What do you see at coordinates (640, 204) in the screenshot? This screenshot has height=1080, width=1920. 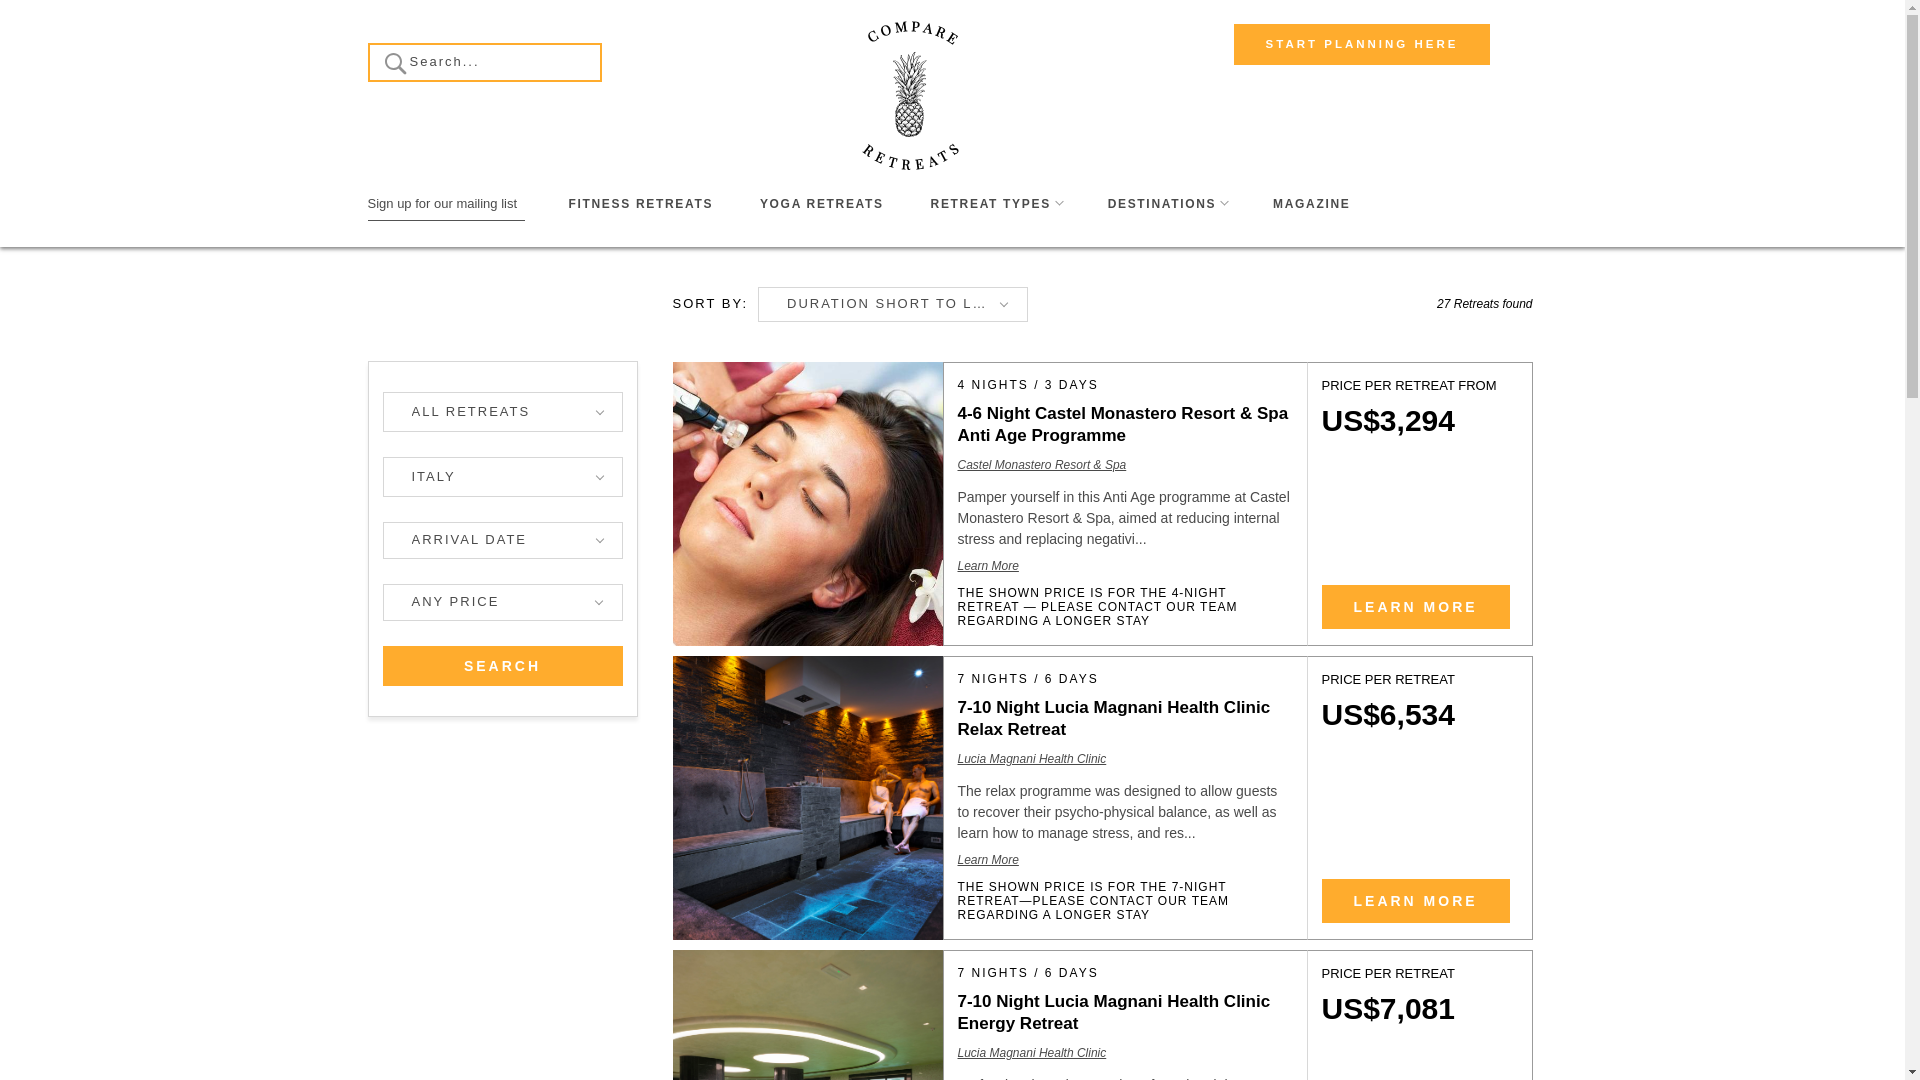 I see `FITNESS RETREATS` at bounding box center [640, 204].